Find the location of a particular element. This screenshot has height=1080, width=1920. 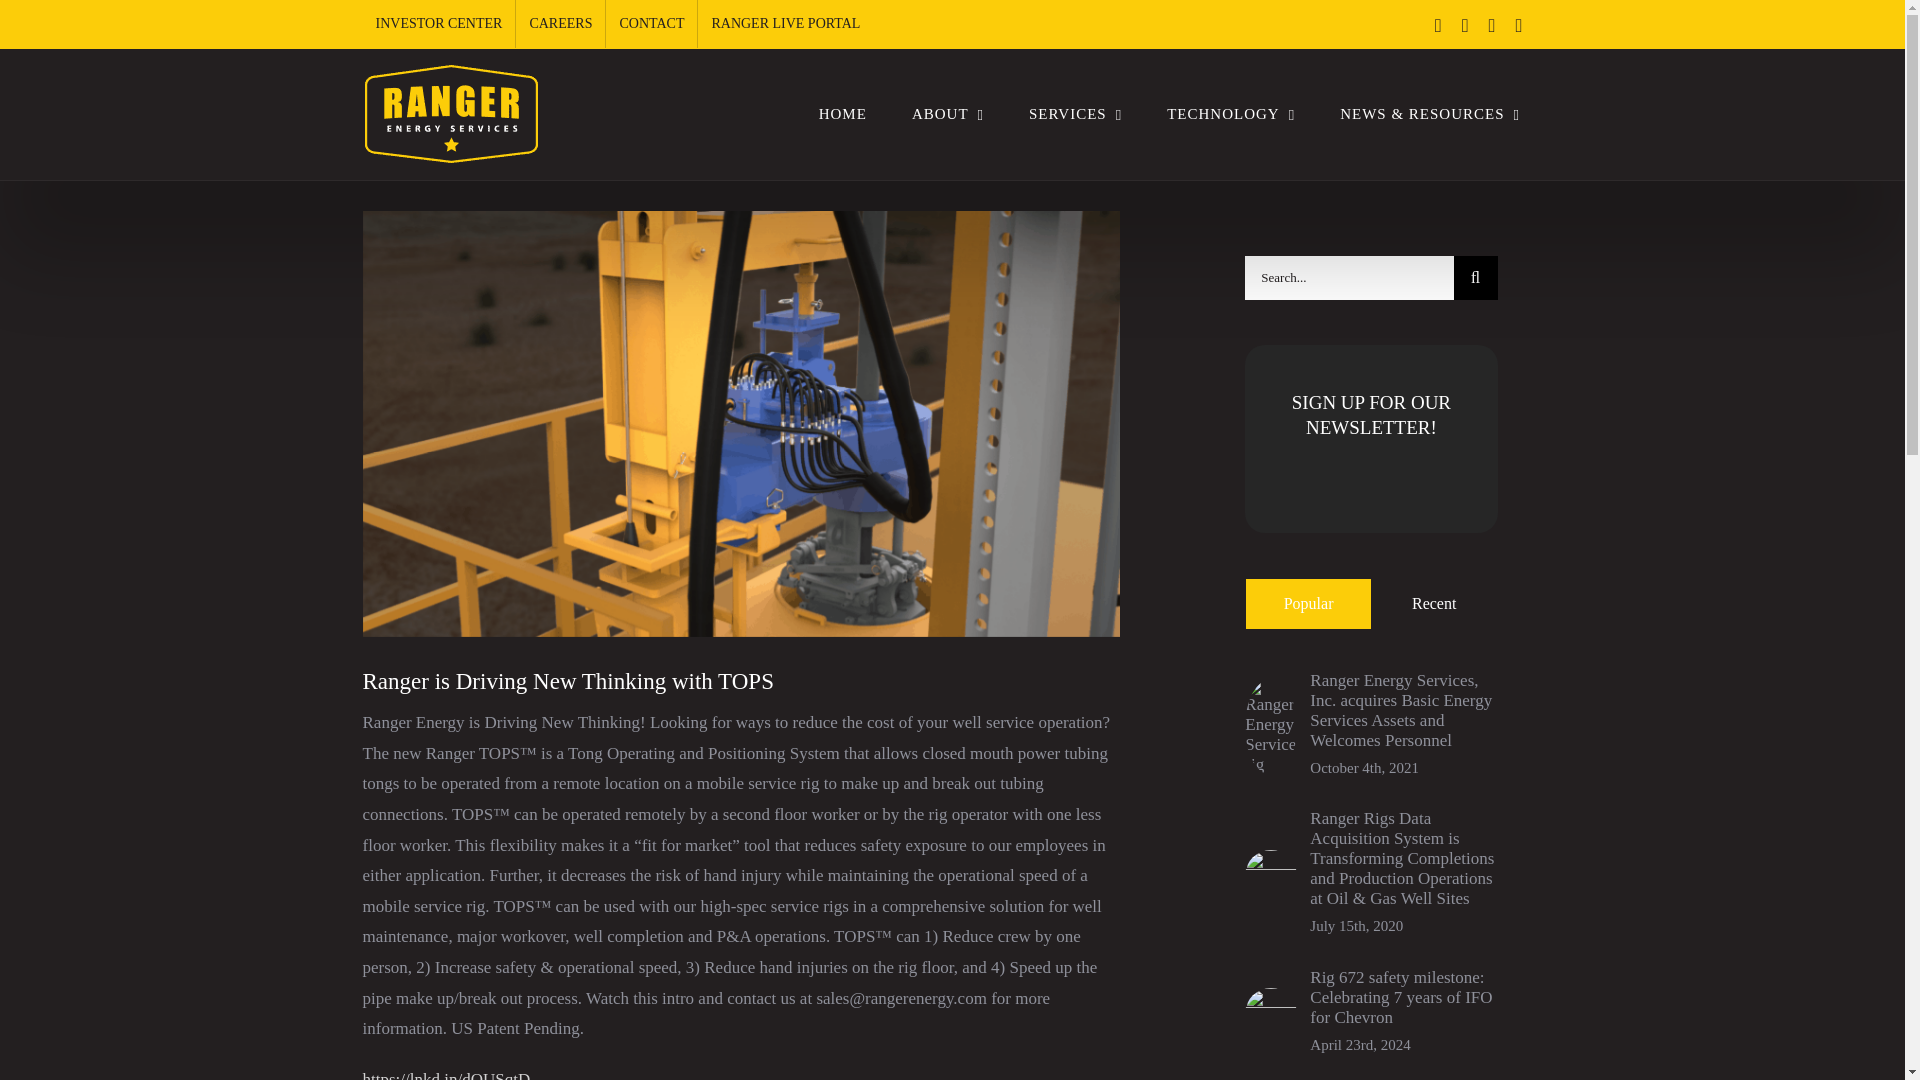

SERVICES is located at coordinates (1075, 114).